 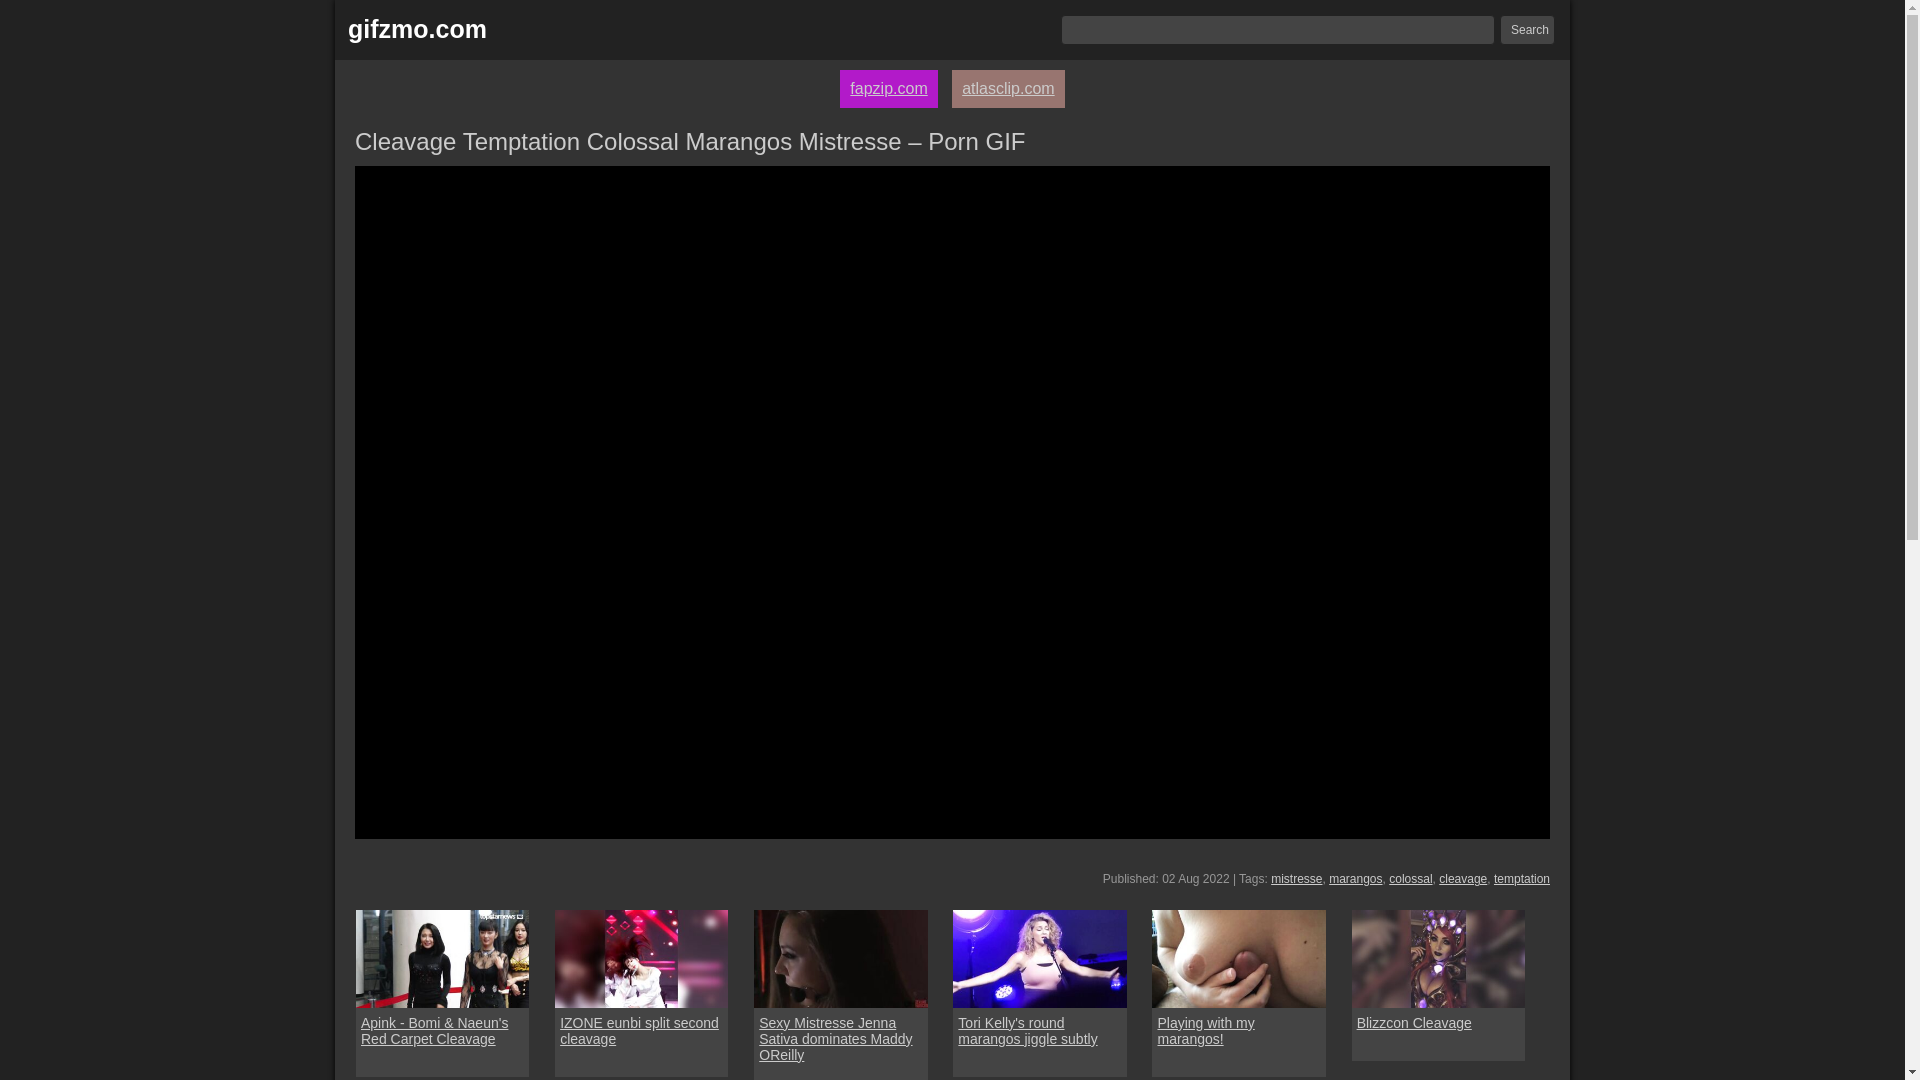 What do you see at coordinates (417, 30) in the screenshot?
I see `gifzmo.com` at bounding box center [417, 30].